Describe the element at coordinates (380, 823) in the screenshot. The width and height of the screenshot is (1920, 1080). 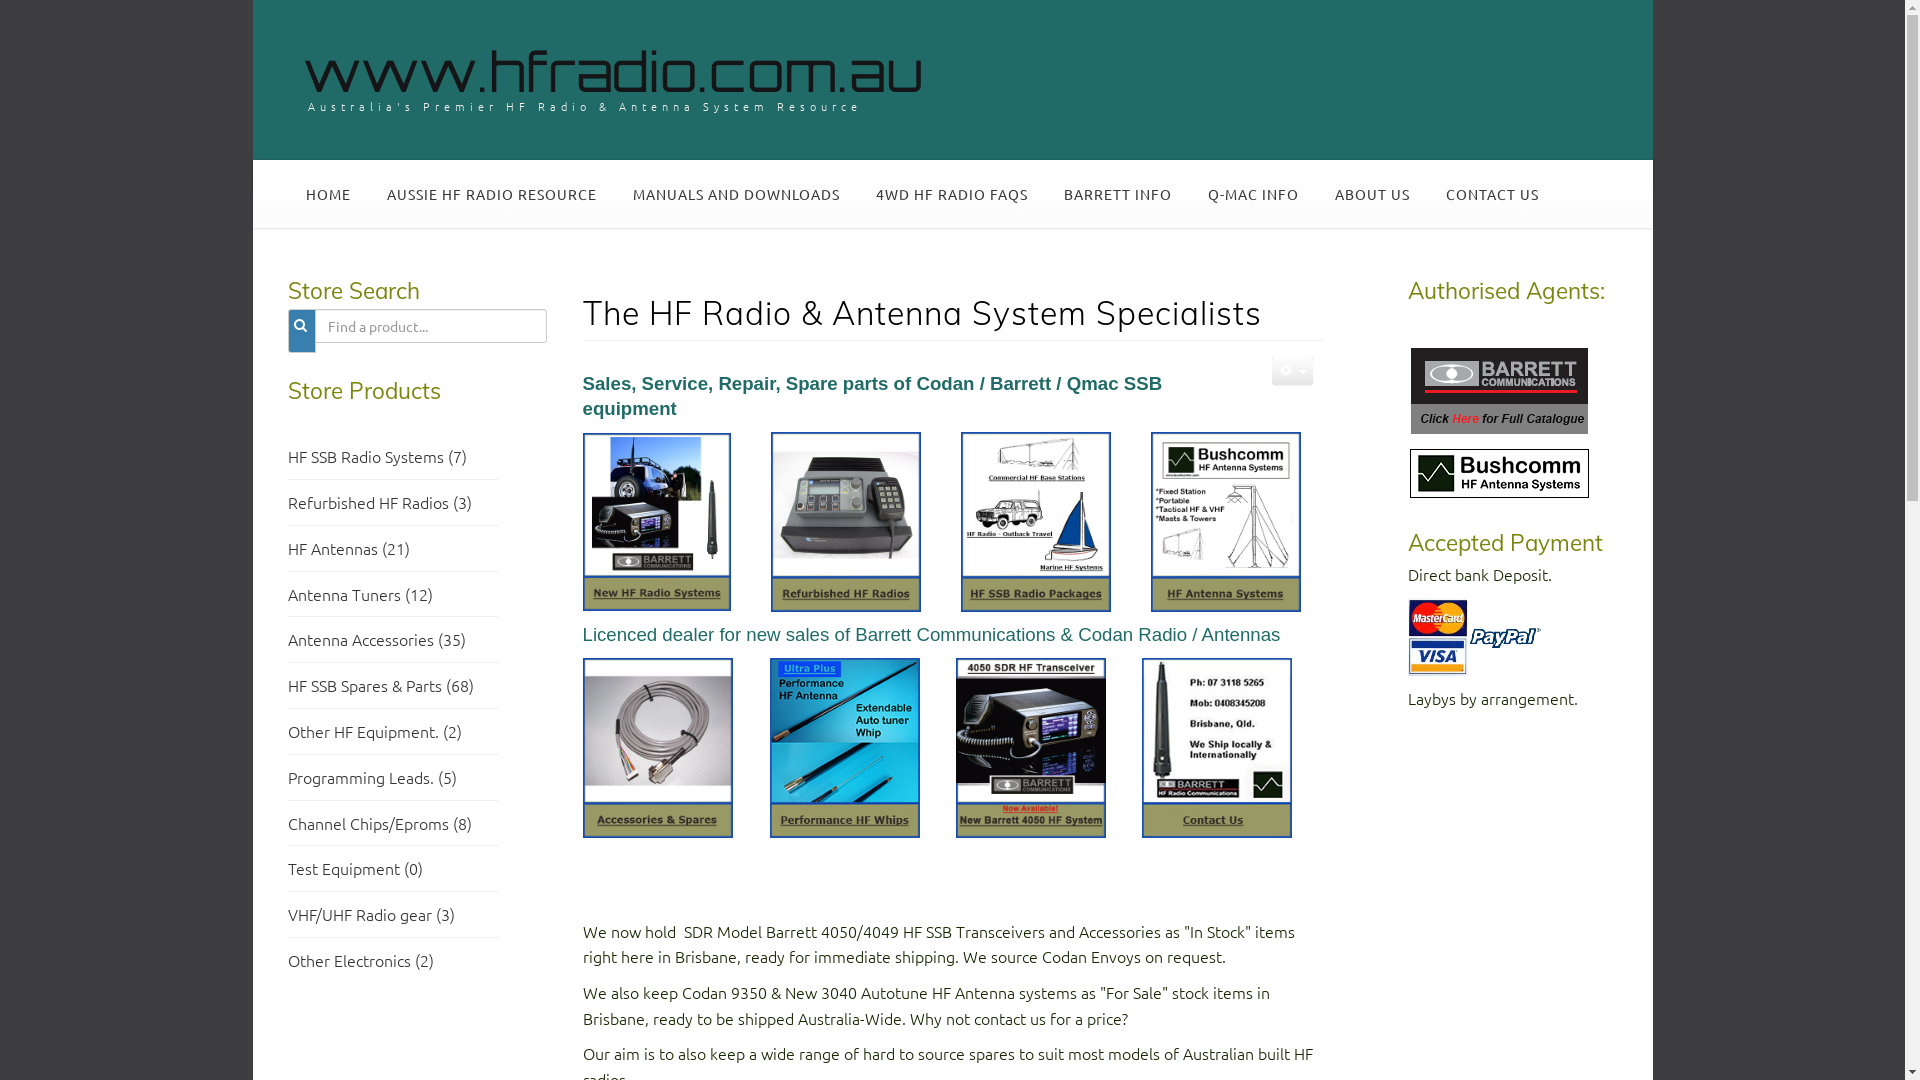
I see `Channel Chips/Eproms (8)` at that location.